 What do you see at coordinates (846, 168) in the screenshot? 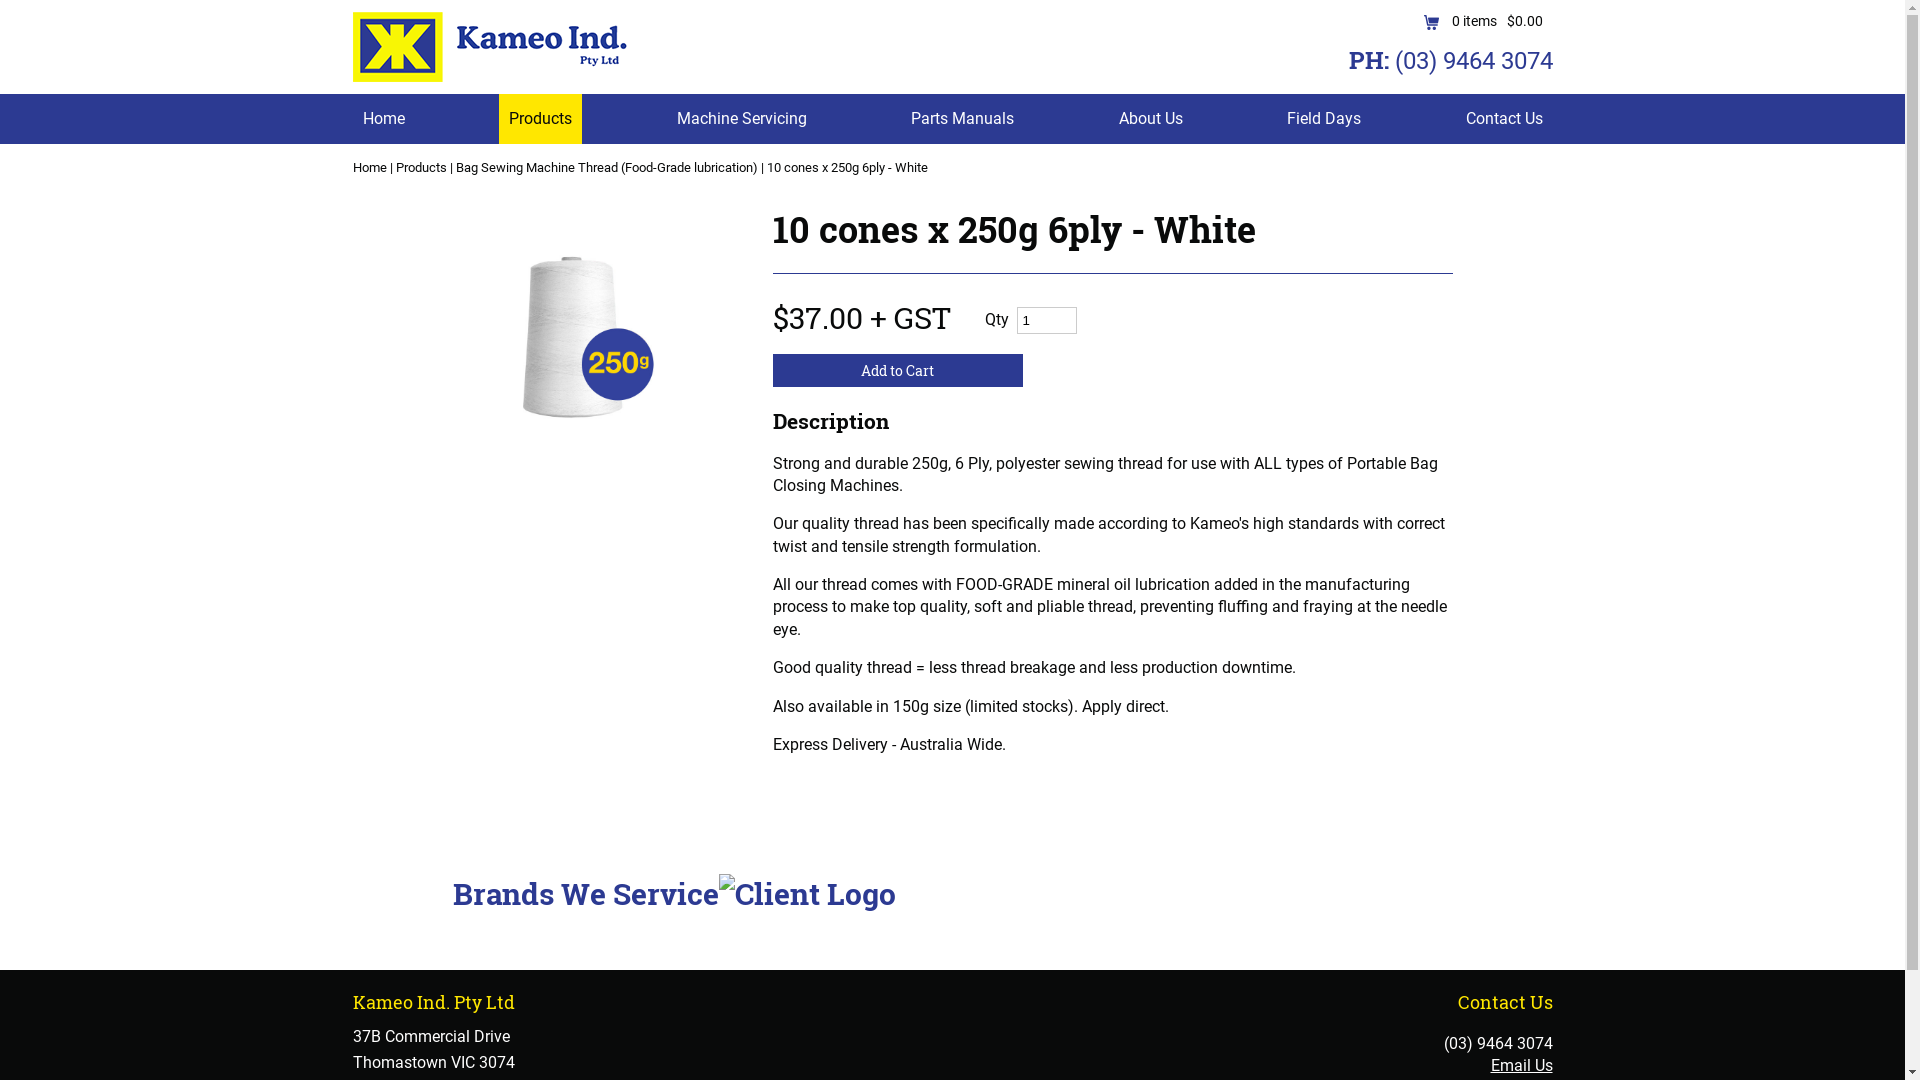
I see `10 cones x 250g 6ply - White` at bounding box center [846, 168].